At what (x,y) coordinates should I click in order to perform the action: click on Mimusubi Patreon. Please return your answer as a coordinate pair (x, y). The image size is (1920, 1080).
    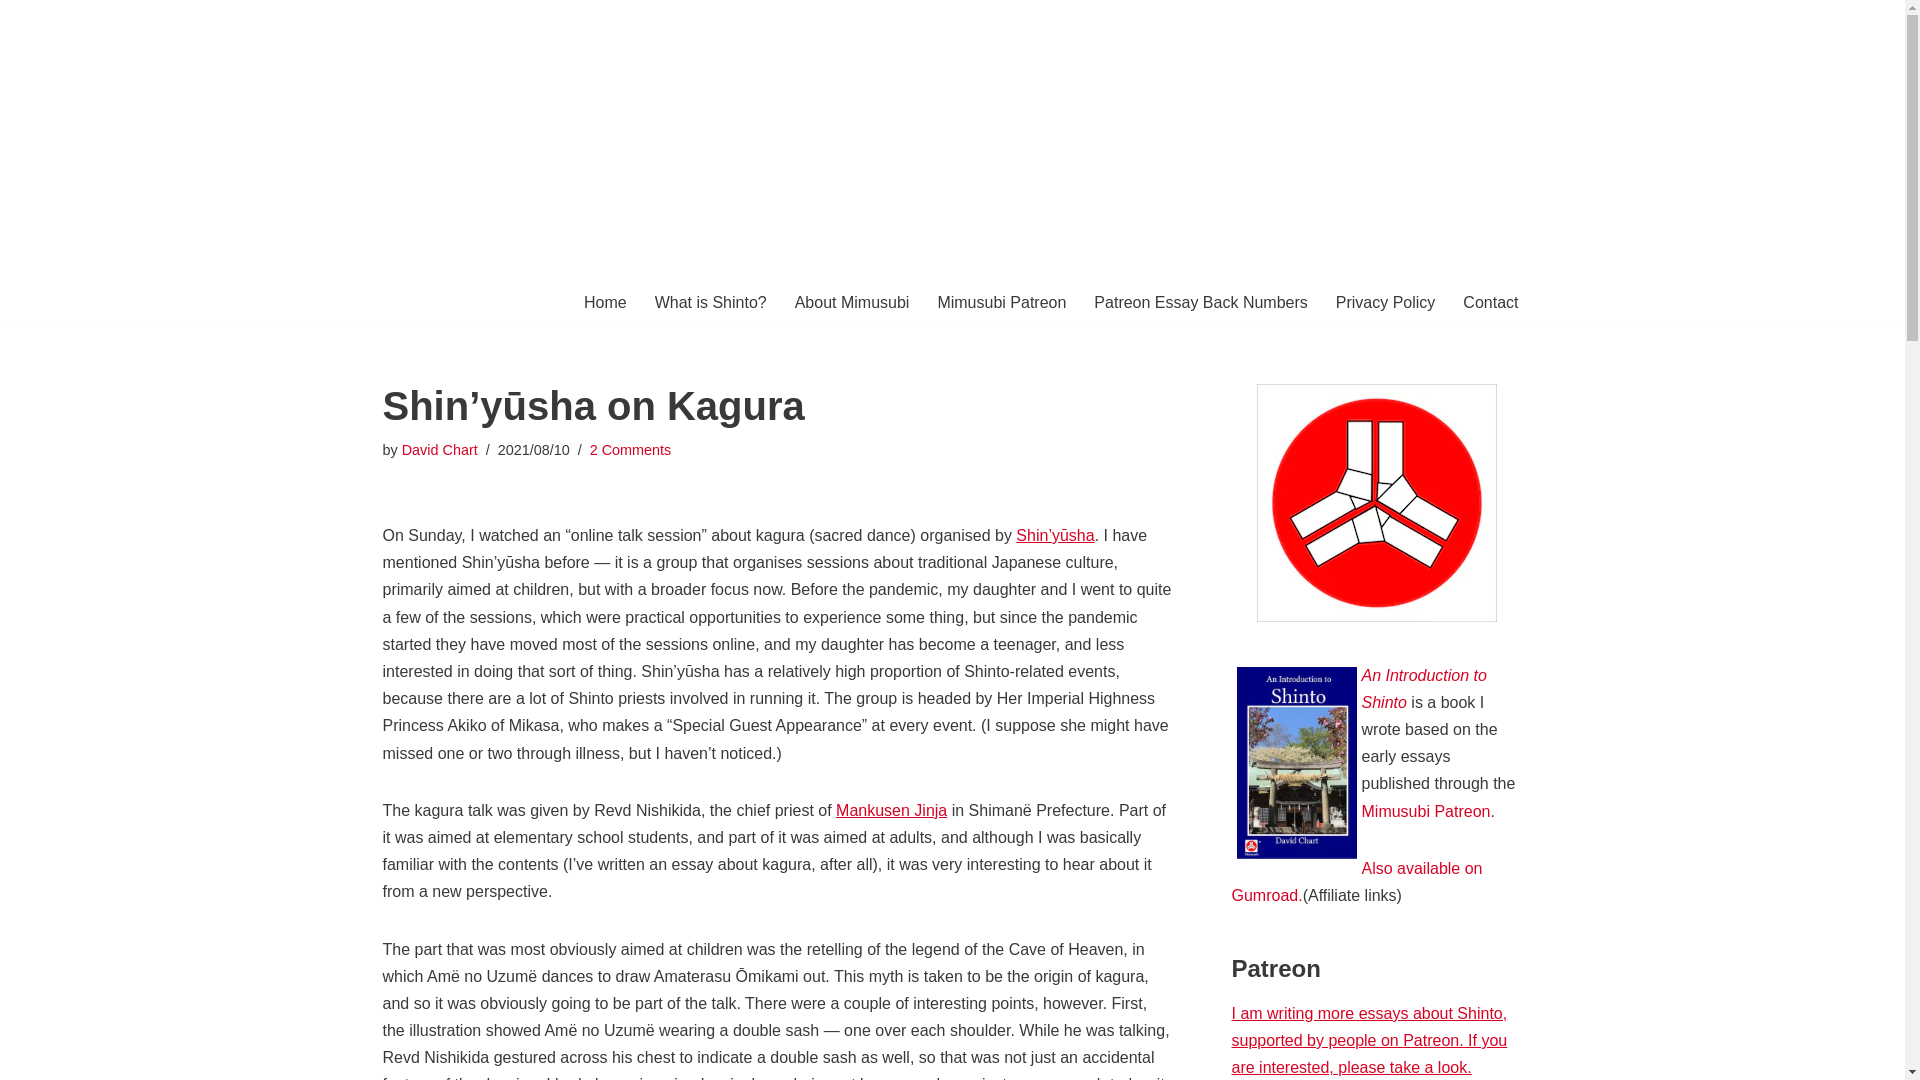
    Looking at the image, I should click on (1357, 881).